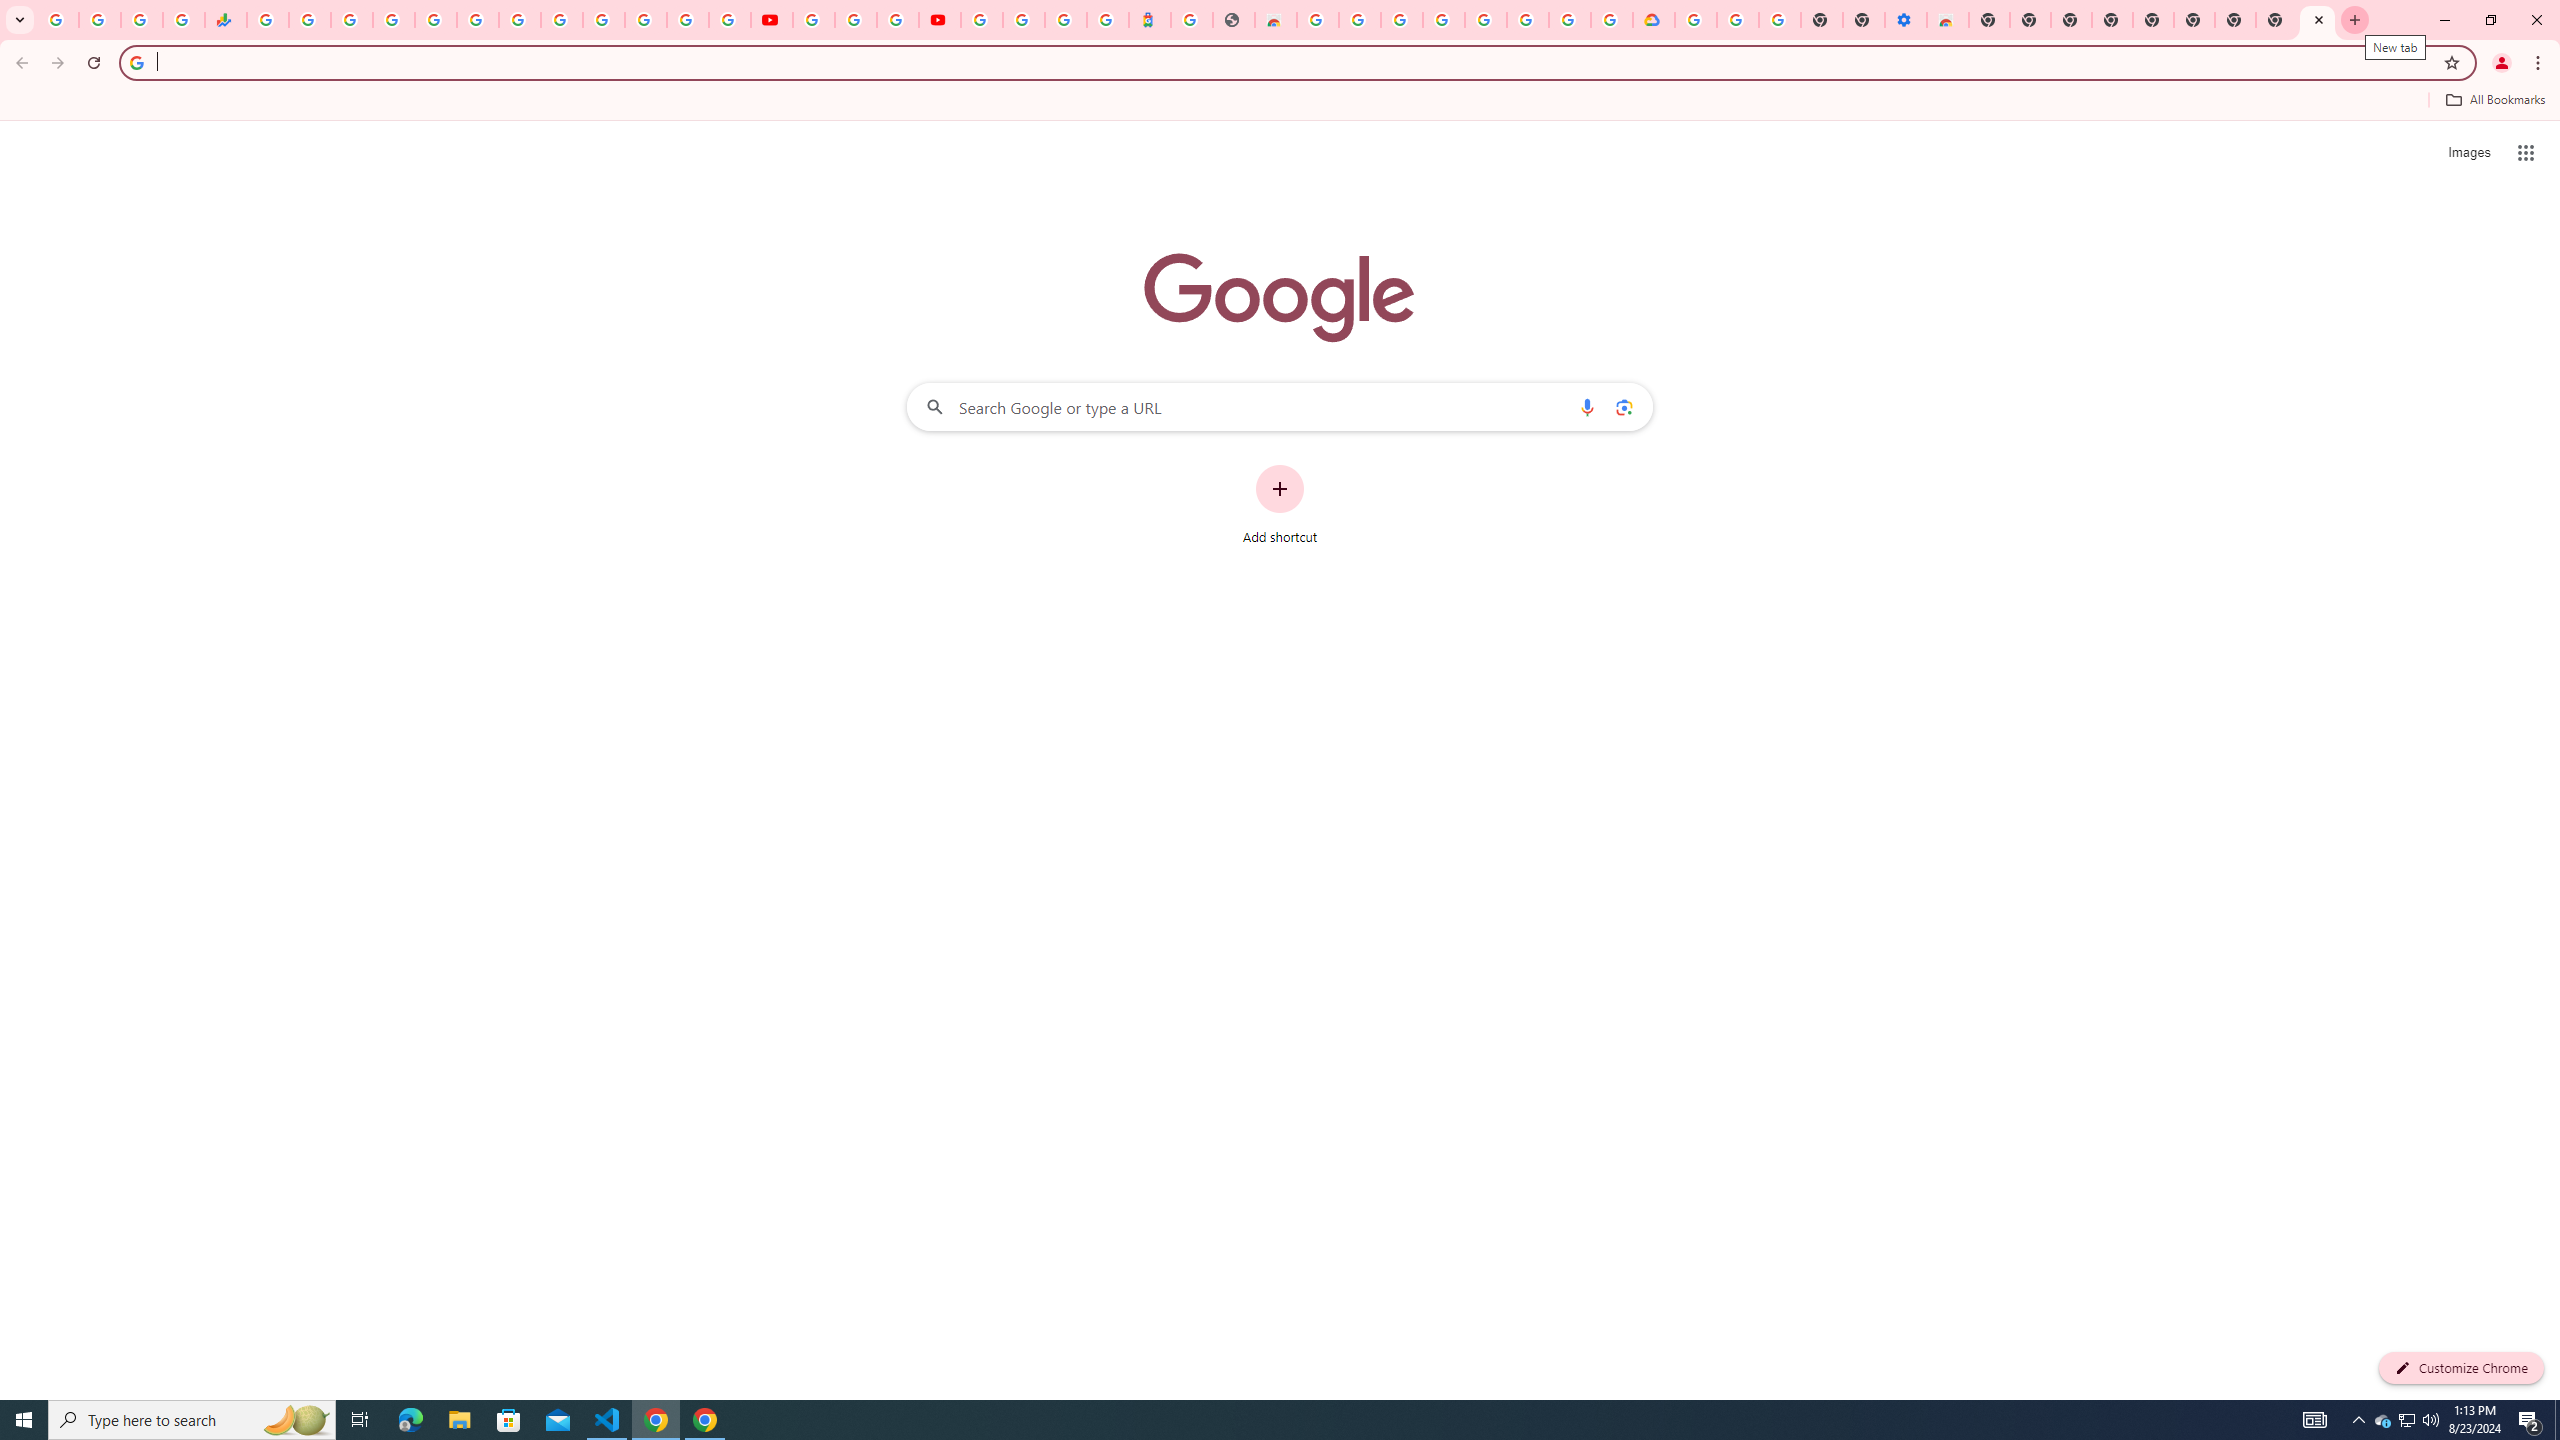  I want to click on Search for Images , so click(2468, 153).